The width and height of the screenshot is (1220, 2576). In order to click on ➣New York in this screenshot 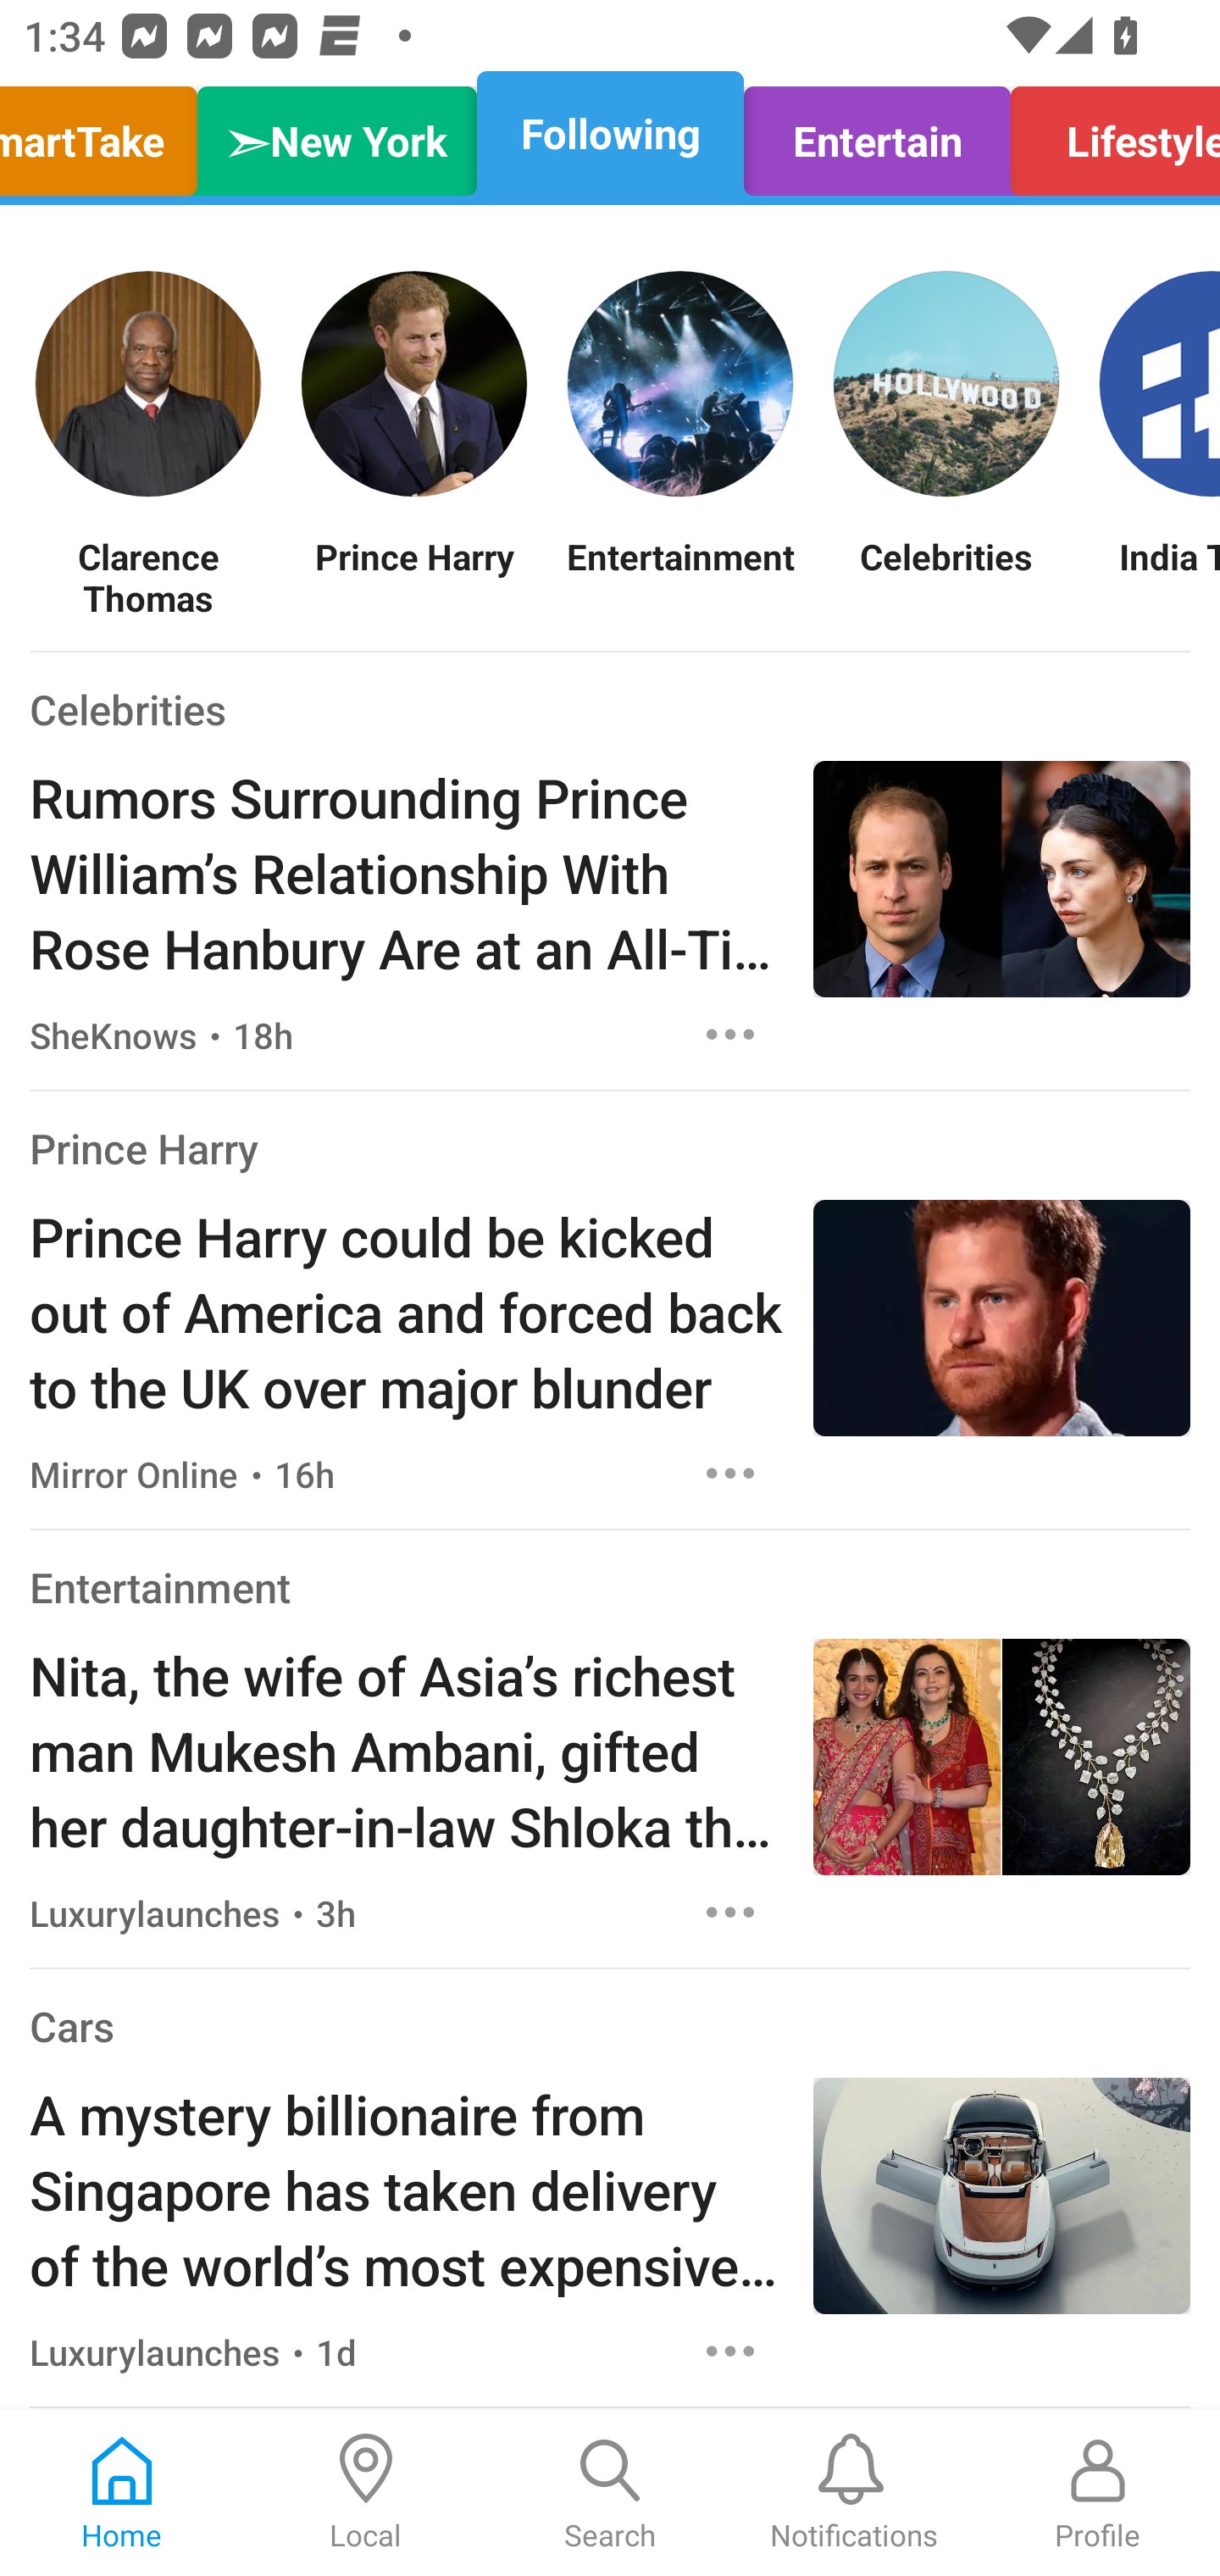, I will do `click(337, 134)`.